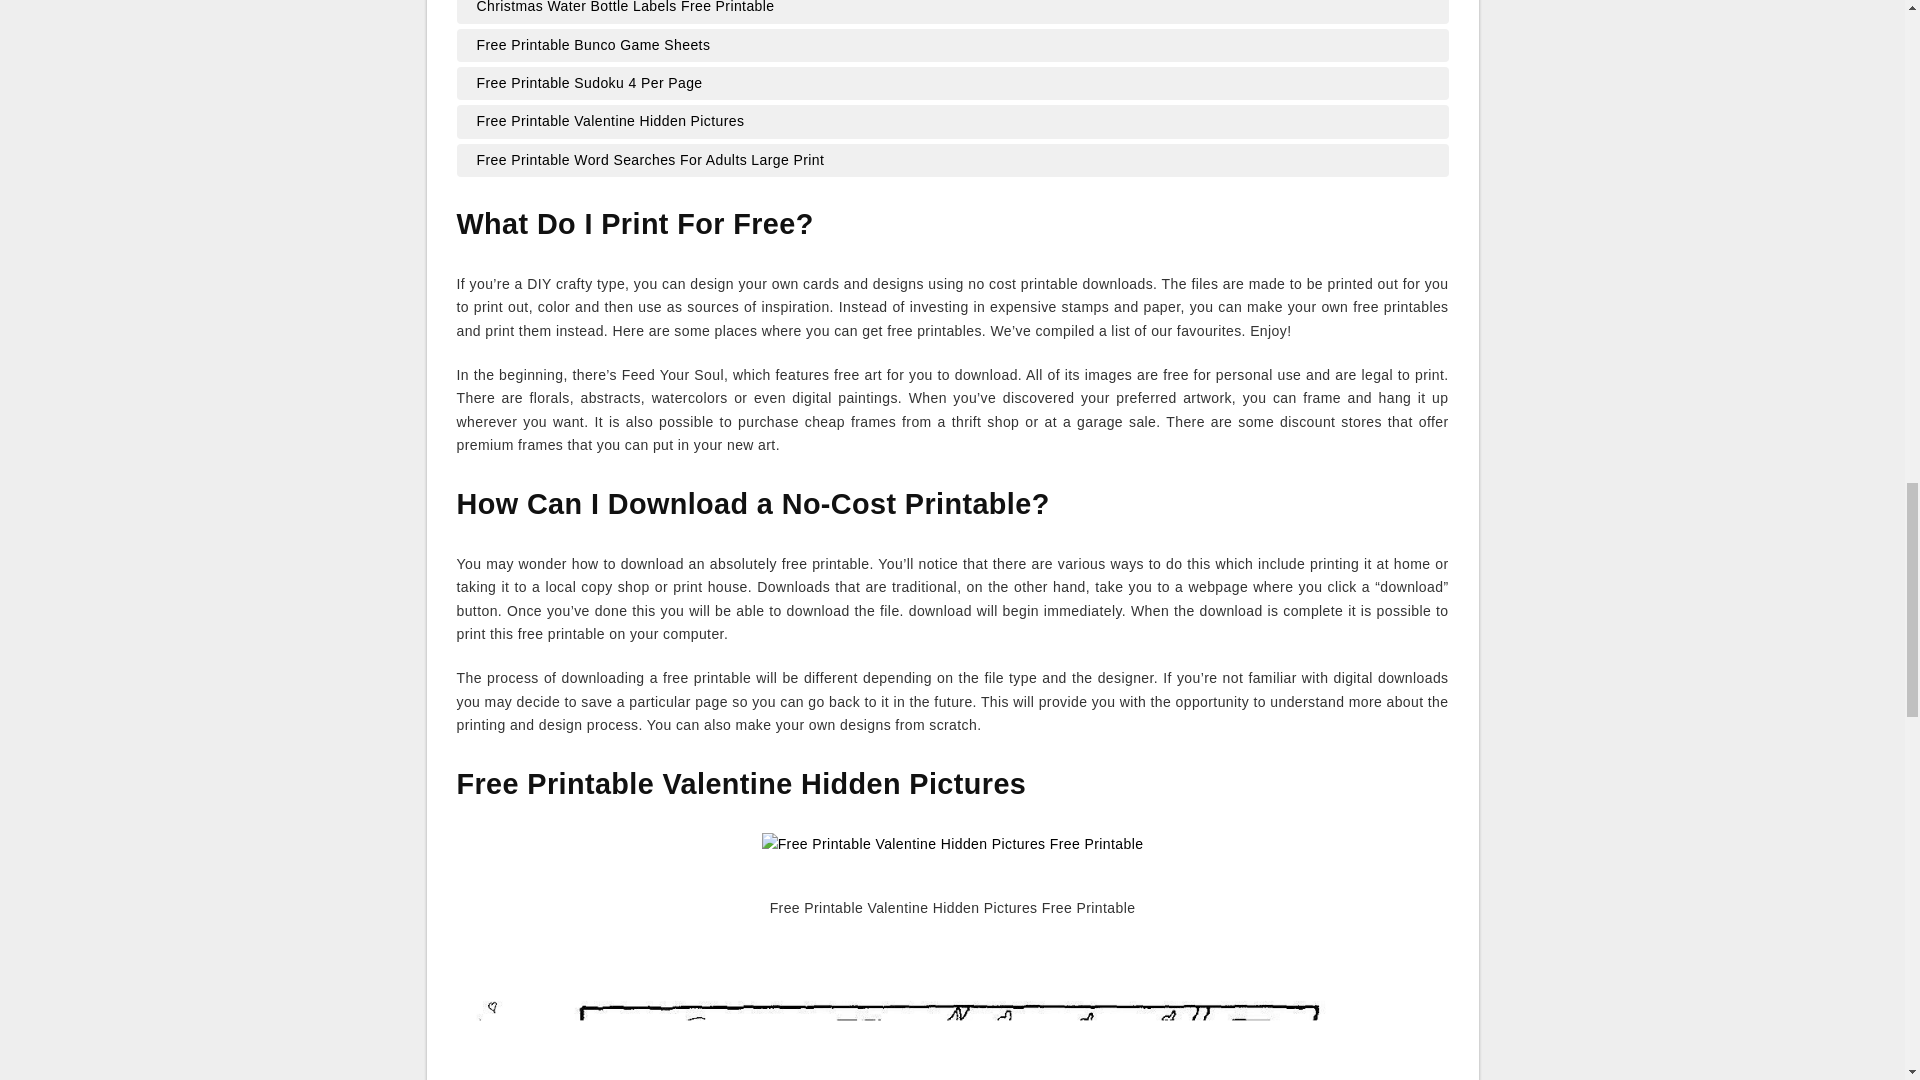 This screenshot has height=1080, width=1920. What do you see at coordinates (952, 1010) in the screenshot?
I see `free printable valentine hidden pictures free printable 1` at bounding box center [952, 1010].